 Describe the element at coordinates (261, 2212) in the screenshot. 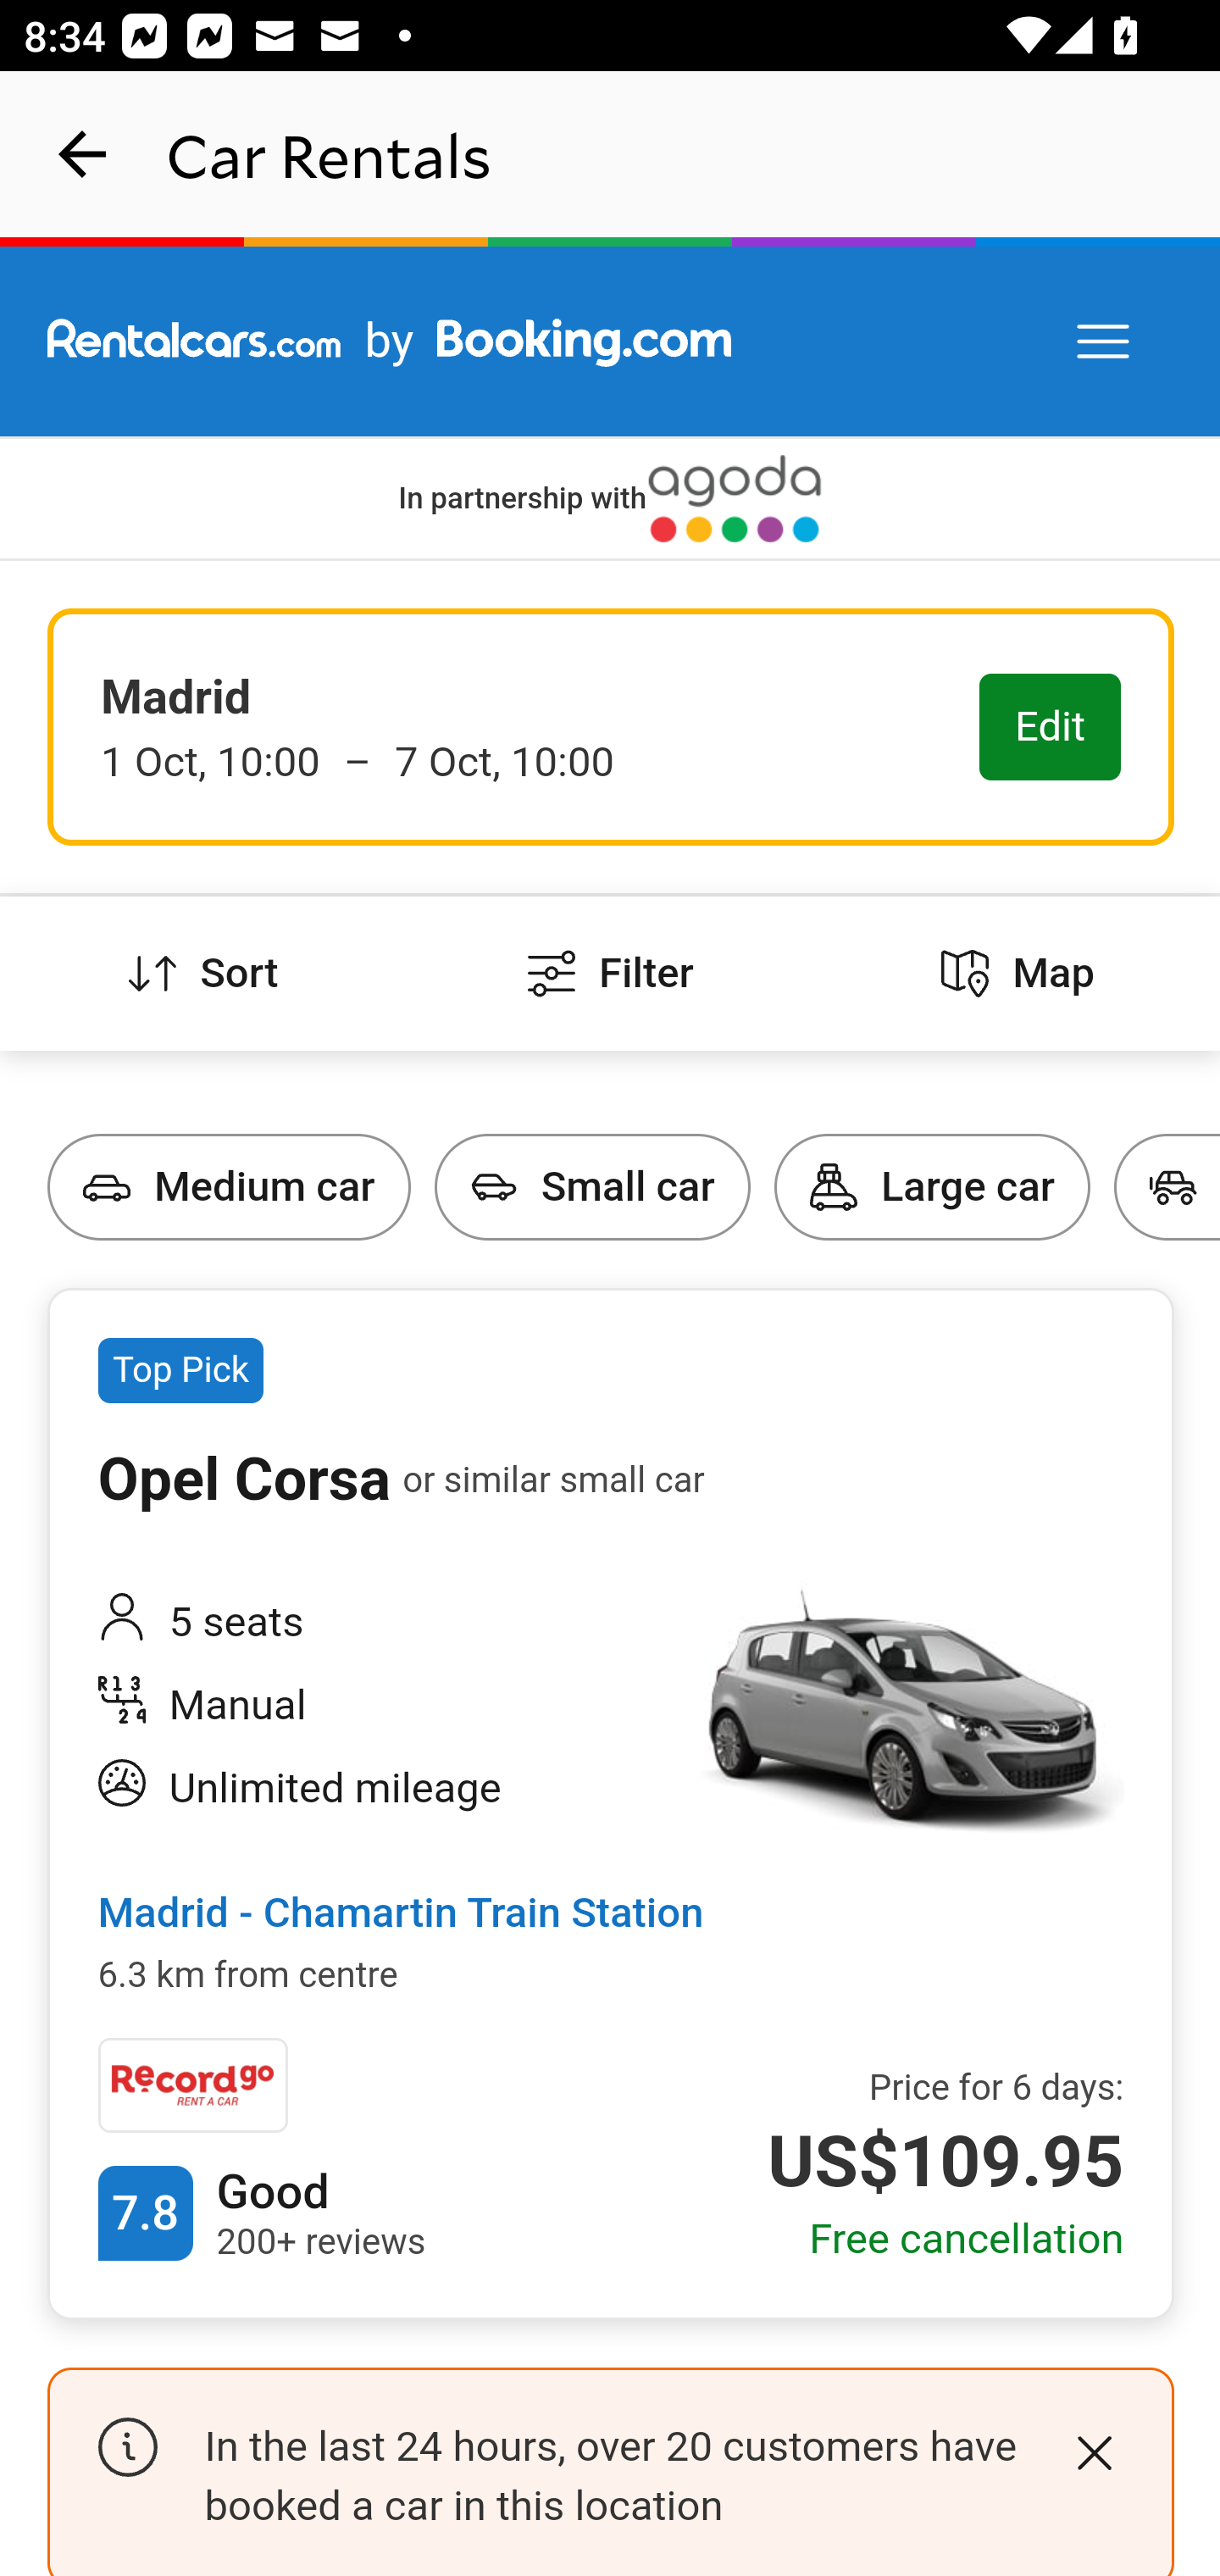

I see `7.8 7.8 Good Customer rating 7.8 Good 200+ reviews` at that location.